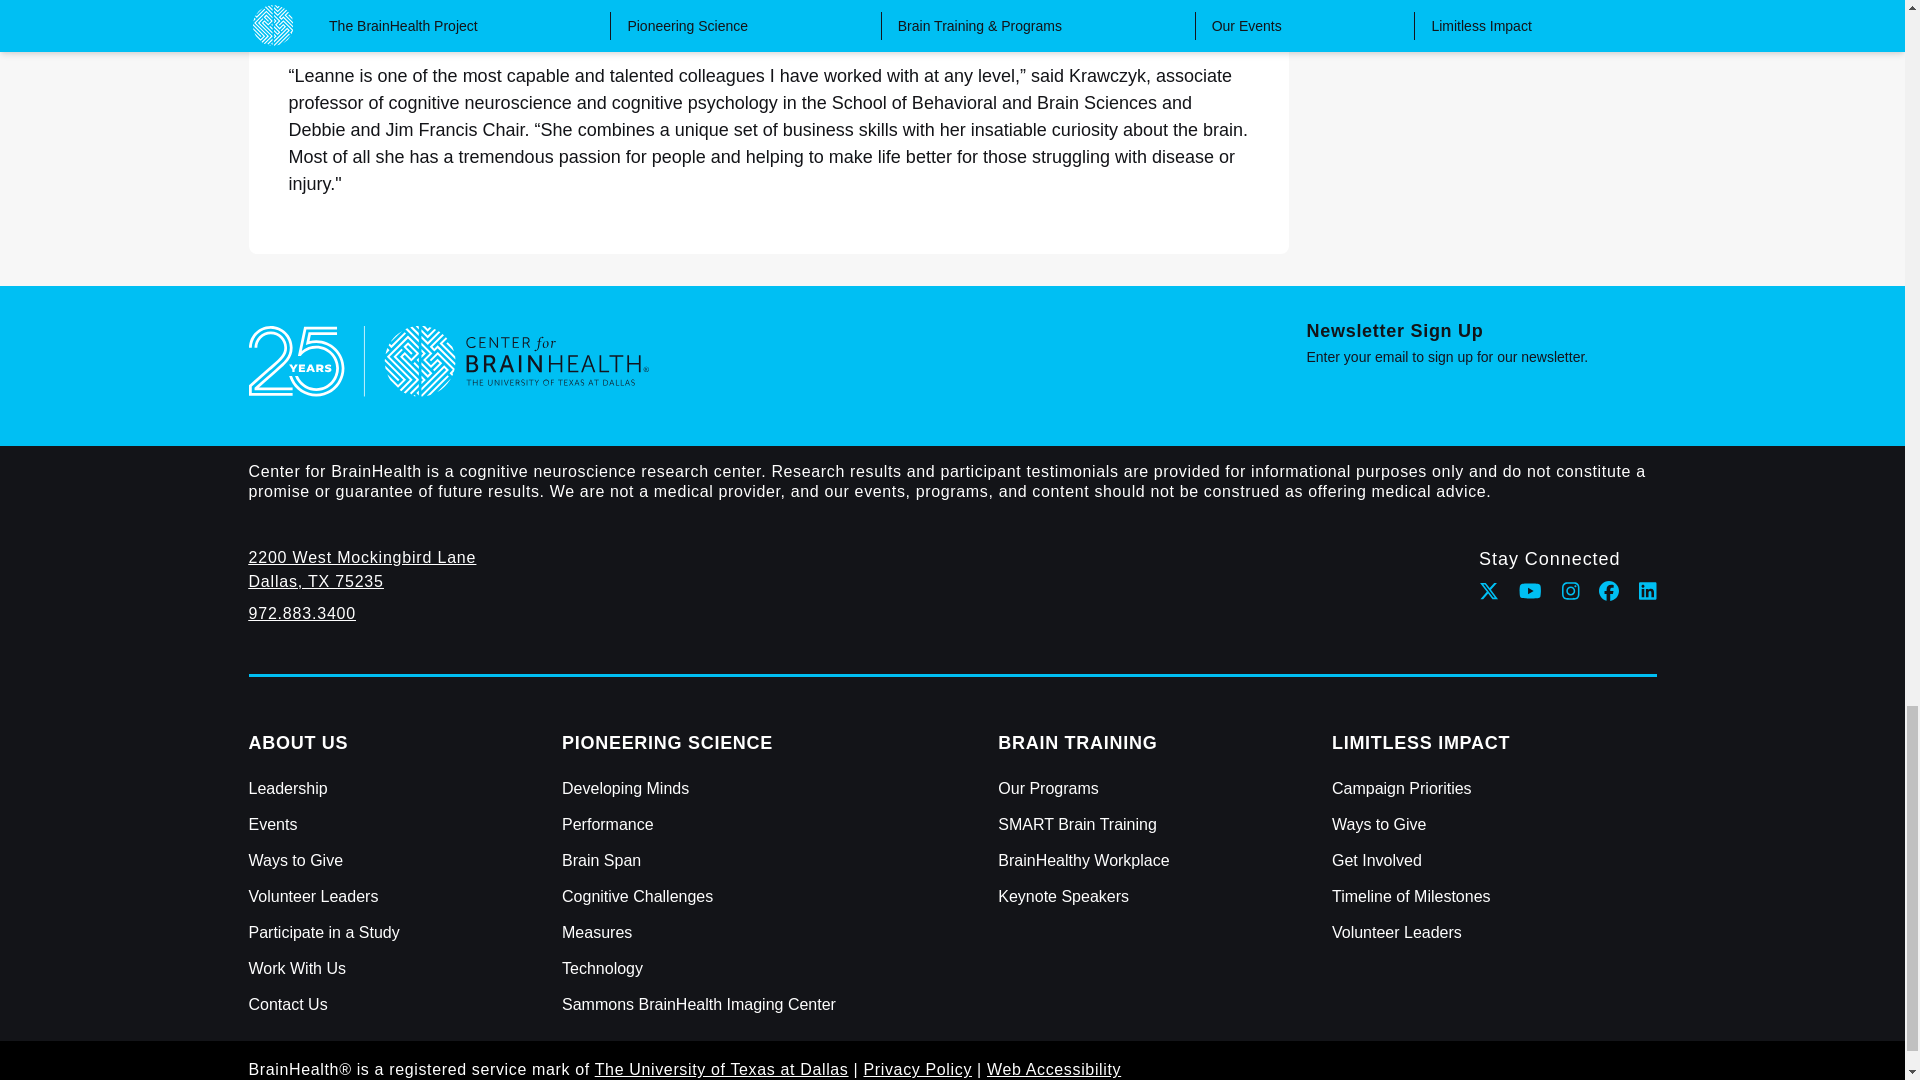 This screenshot has height=1080, width=1920. What do you see at coordinates (1608, 590) in the screenshot?
I see `Follow Center for BrainHealth on facebook` at bounding box center [1608, 590].